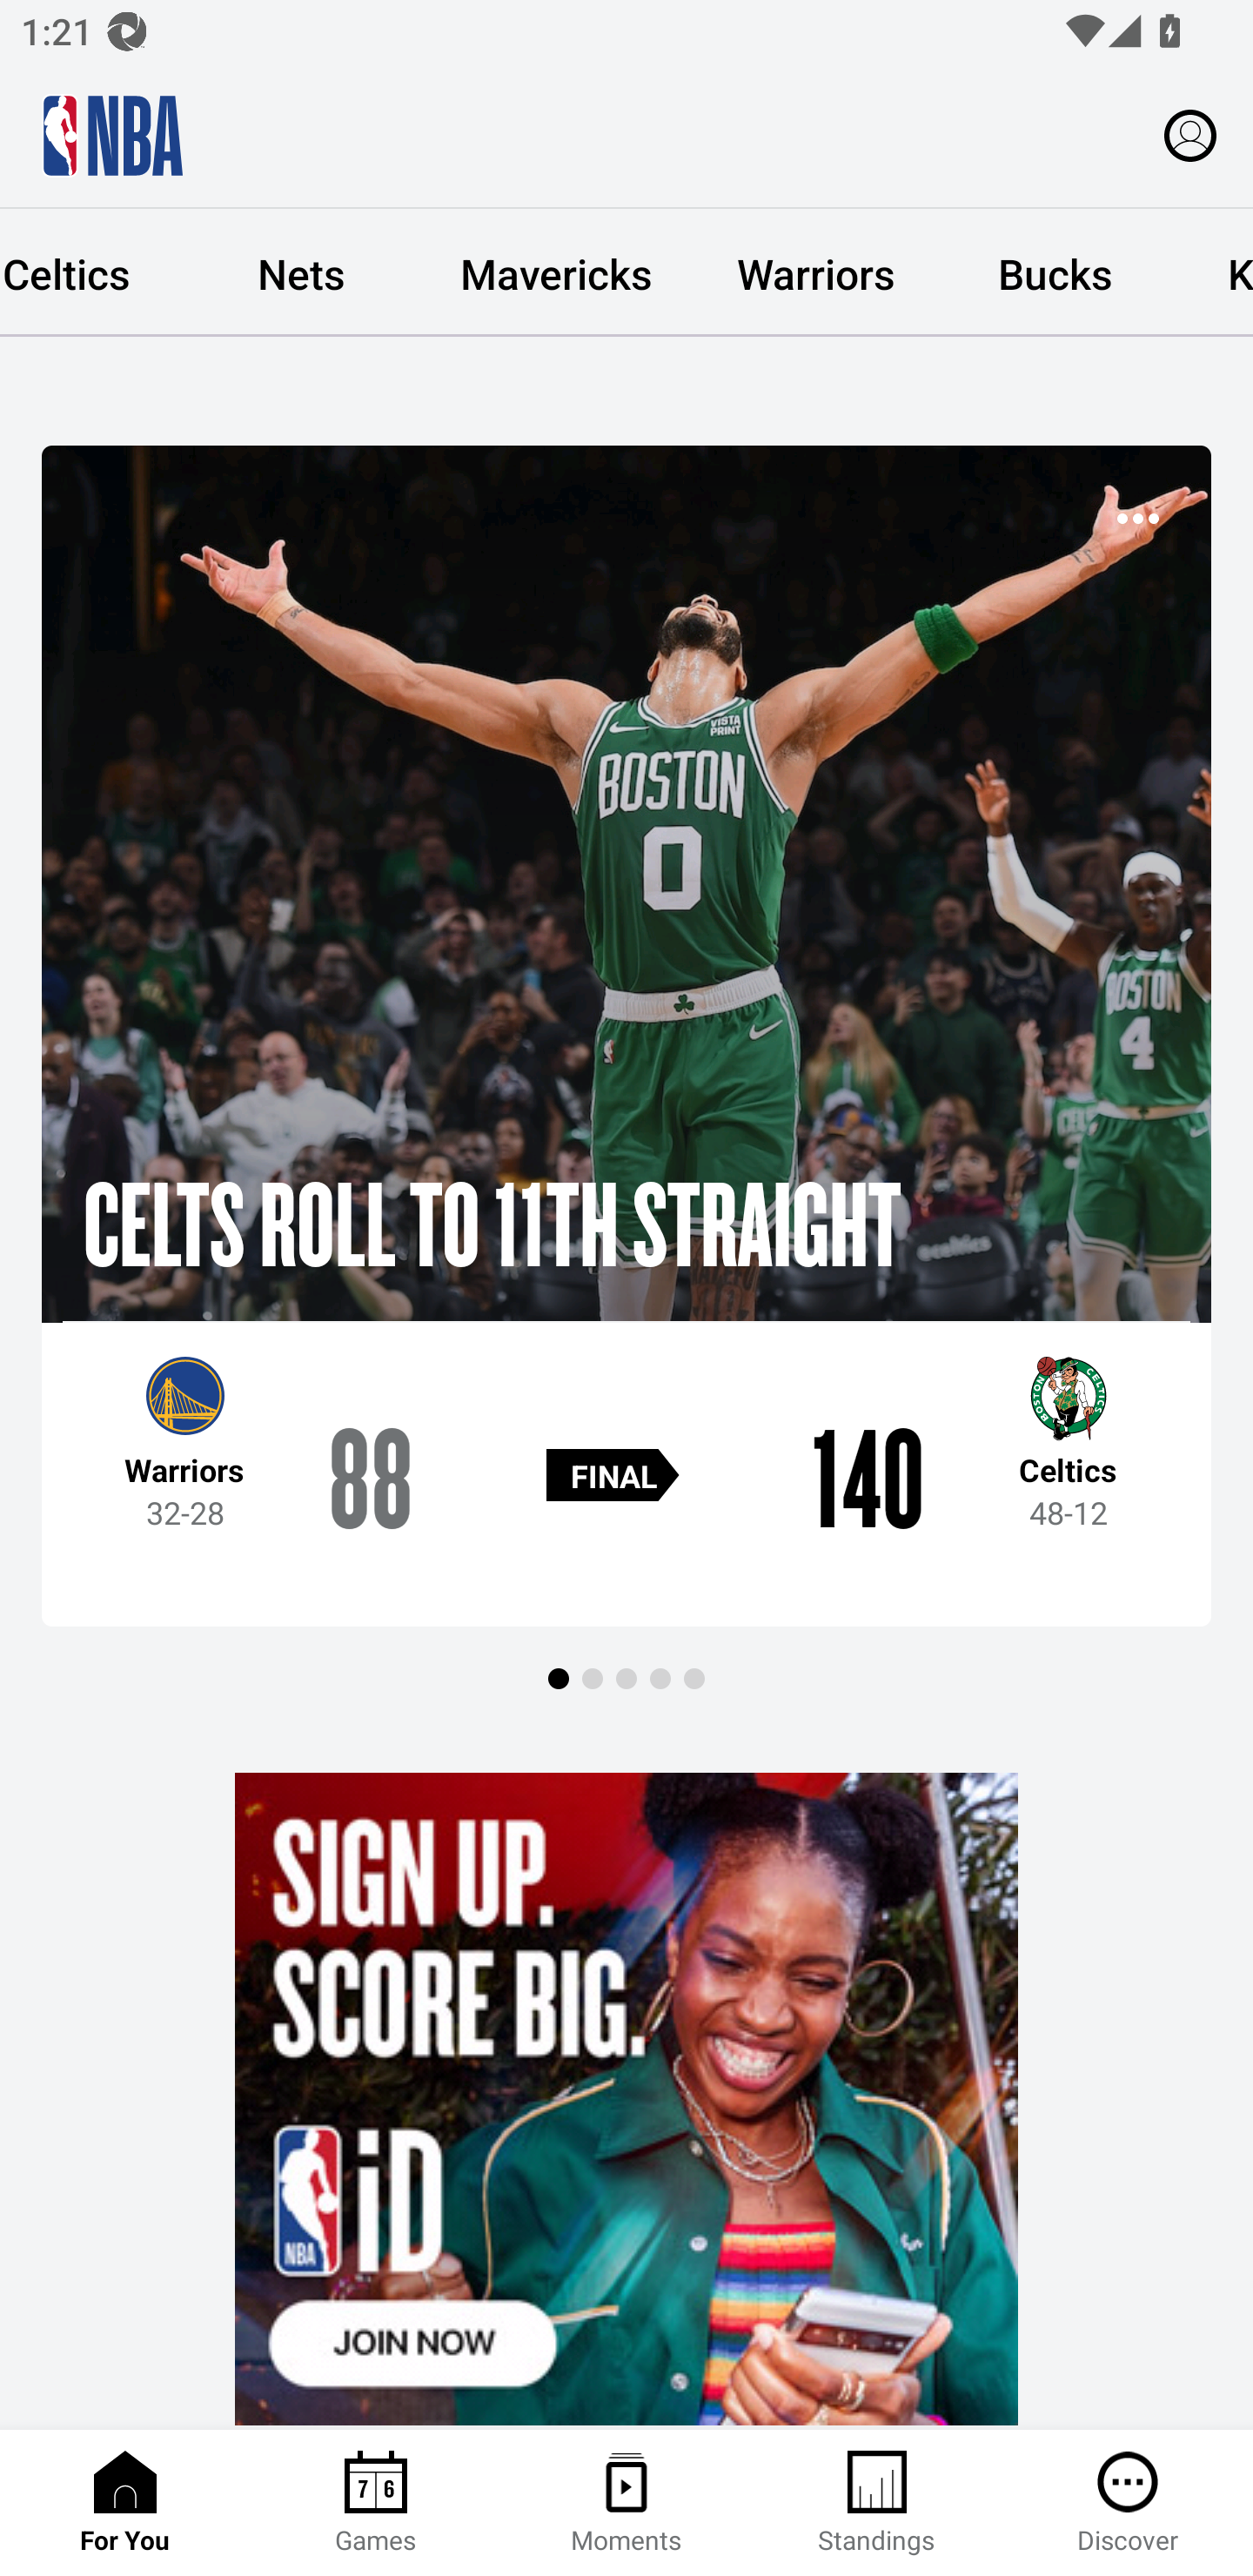 The width and height of the screenshot is (1253, 2576). I want to click on Games, so click(376, 2503).